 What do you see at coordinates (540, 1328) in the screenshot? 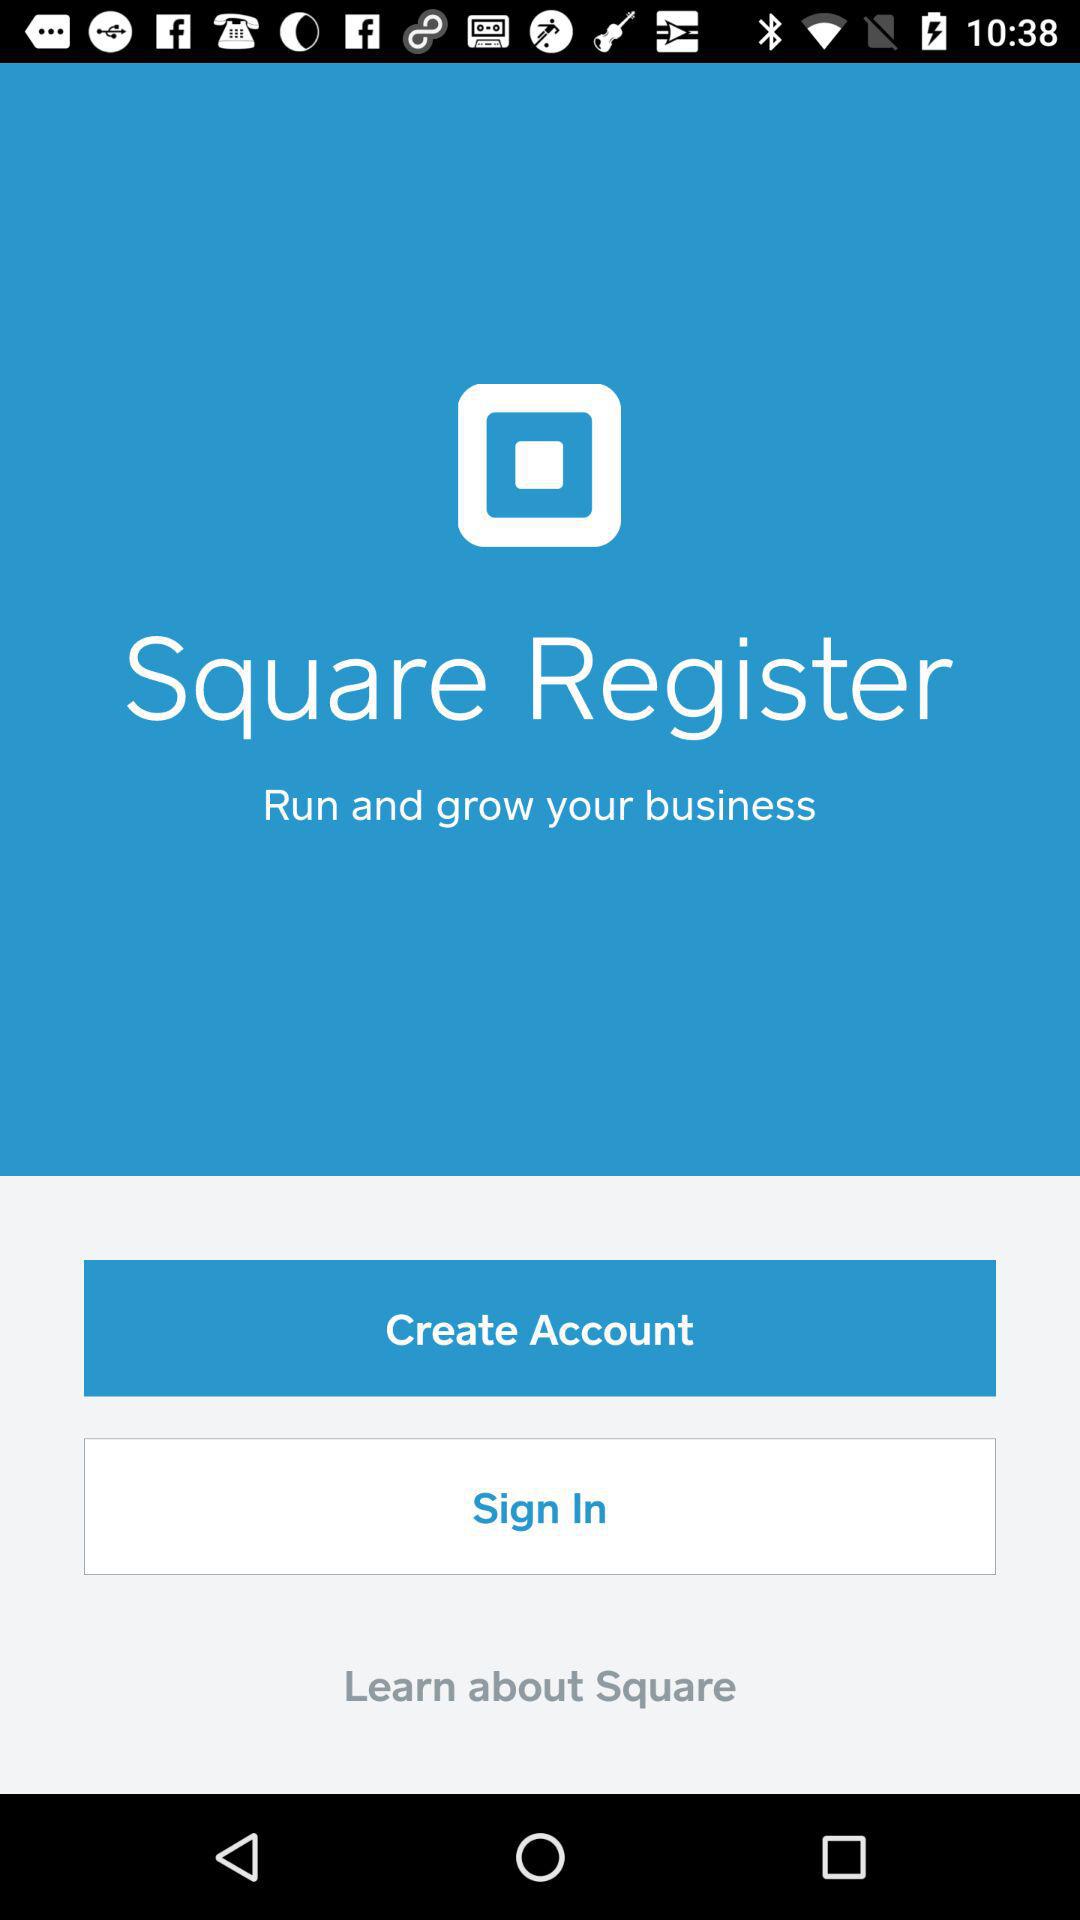
I see `turn off icon above sign in icon` at bounding box center [540, 1328].